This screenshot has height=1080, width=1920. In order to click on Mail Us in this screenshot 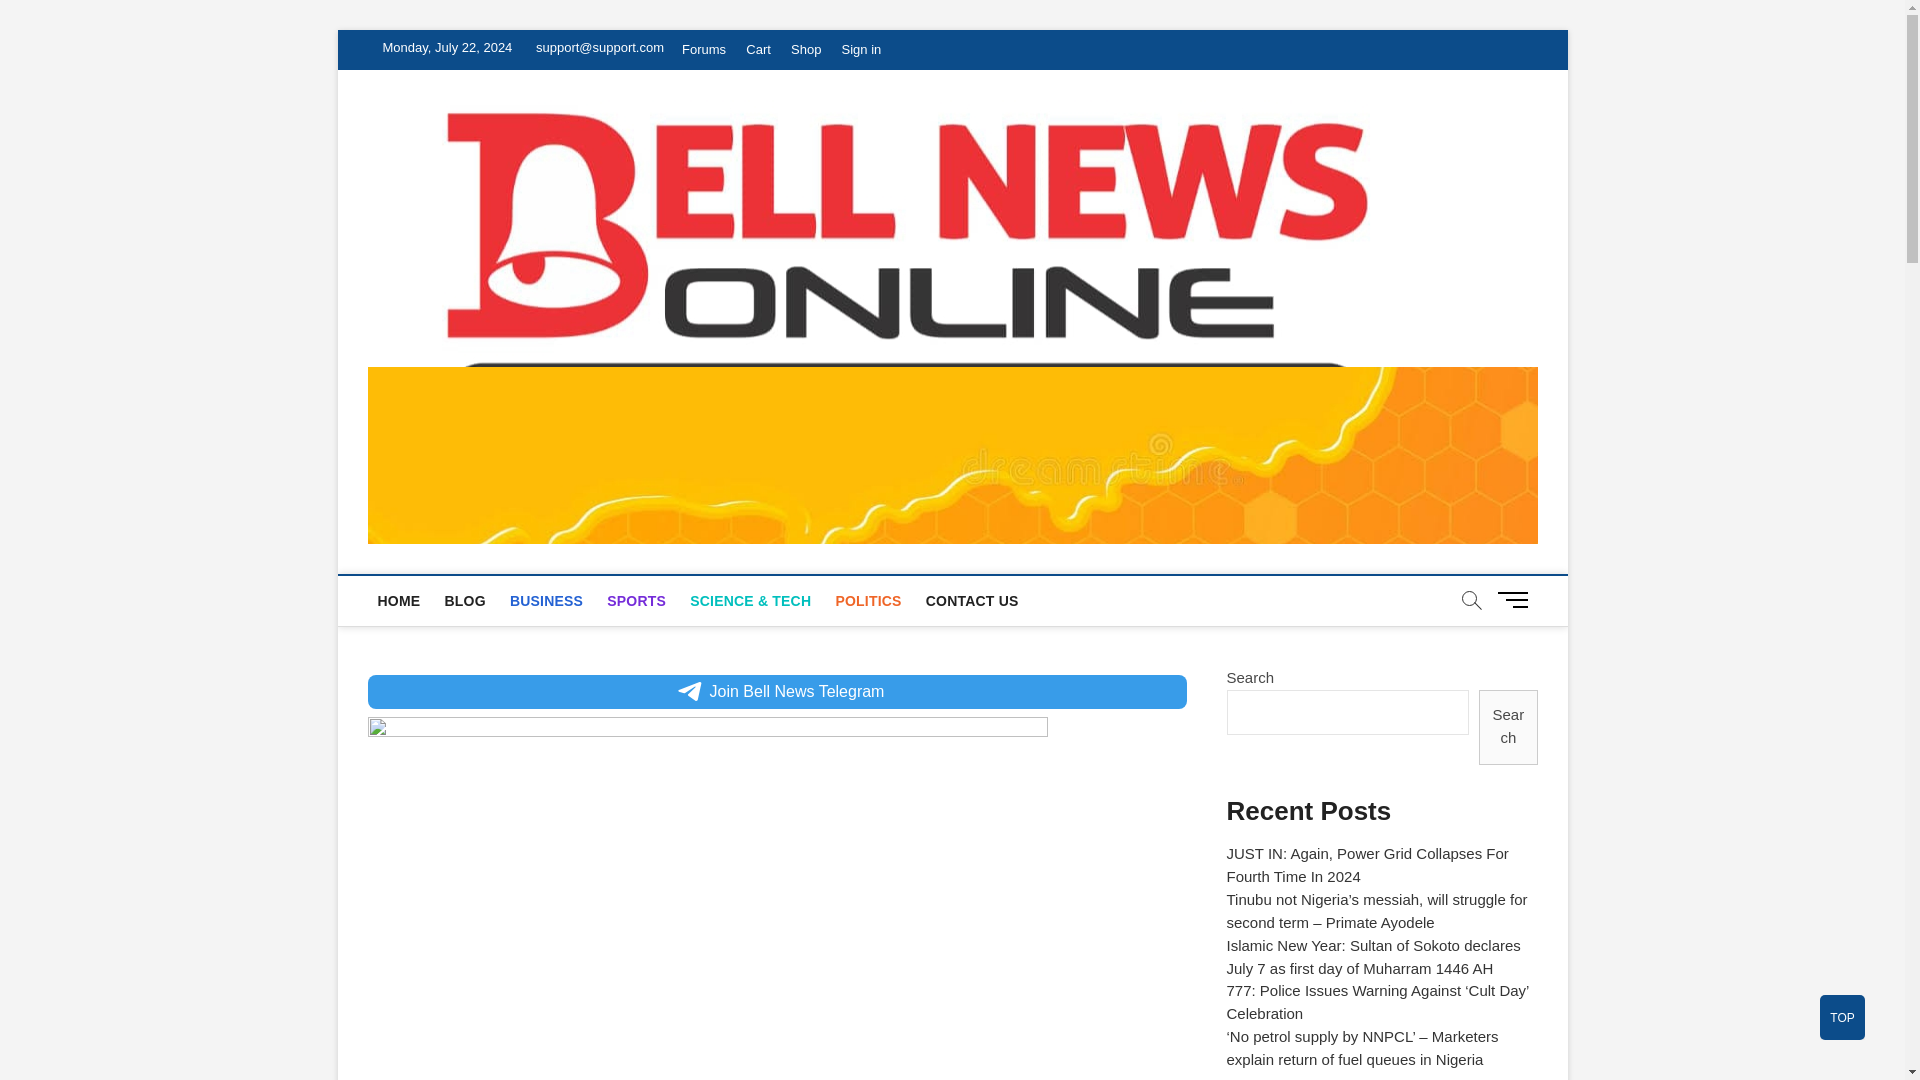, I will do `click(595, 47)`.